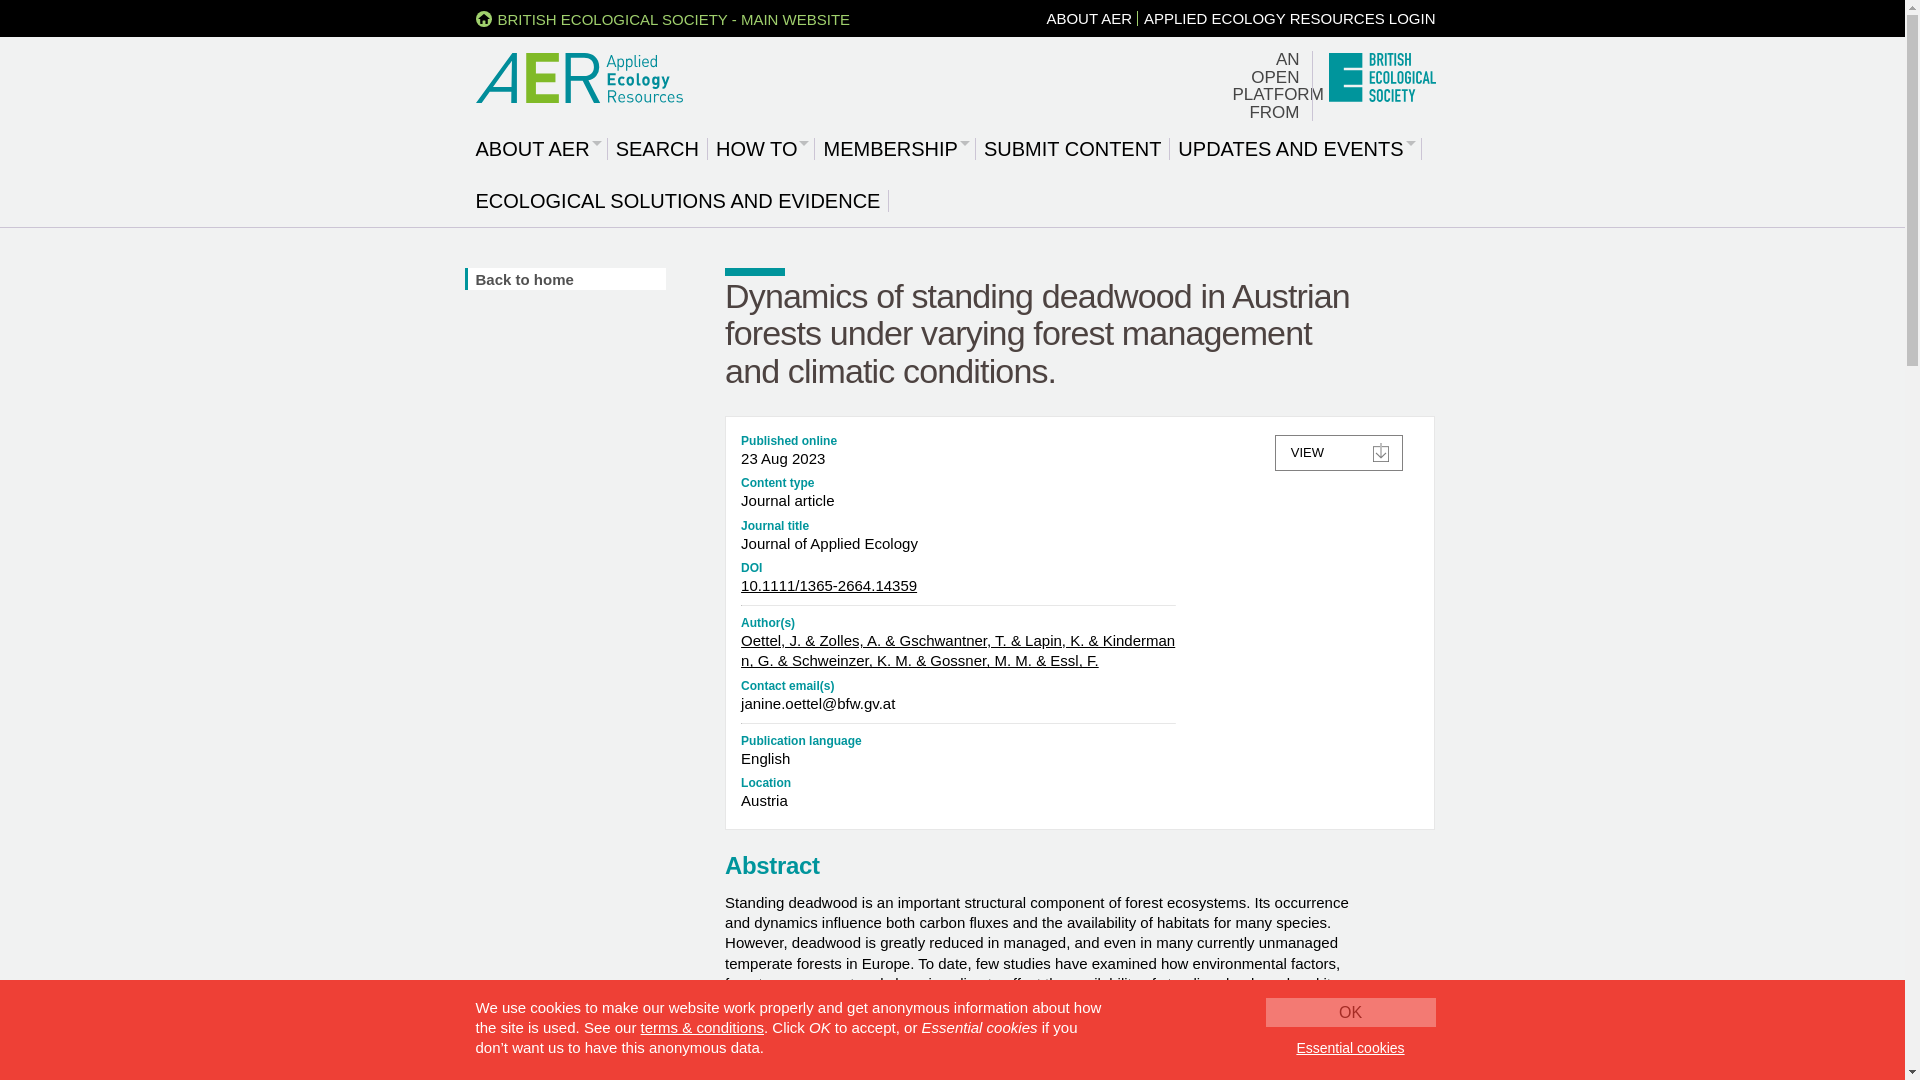 Image resolution: width=1920 pixels, height=1080 pixels. I want to click on HOW TO, so click(762, 148).